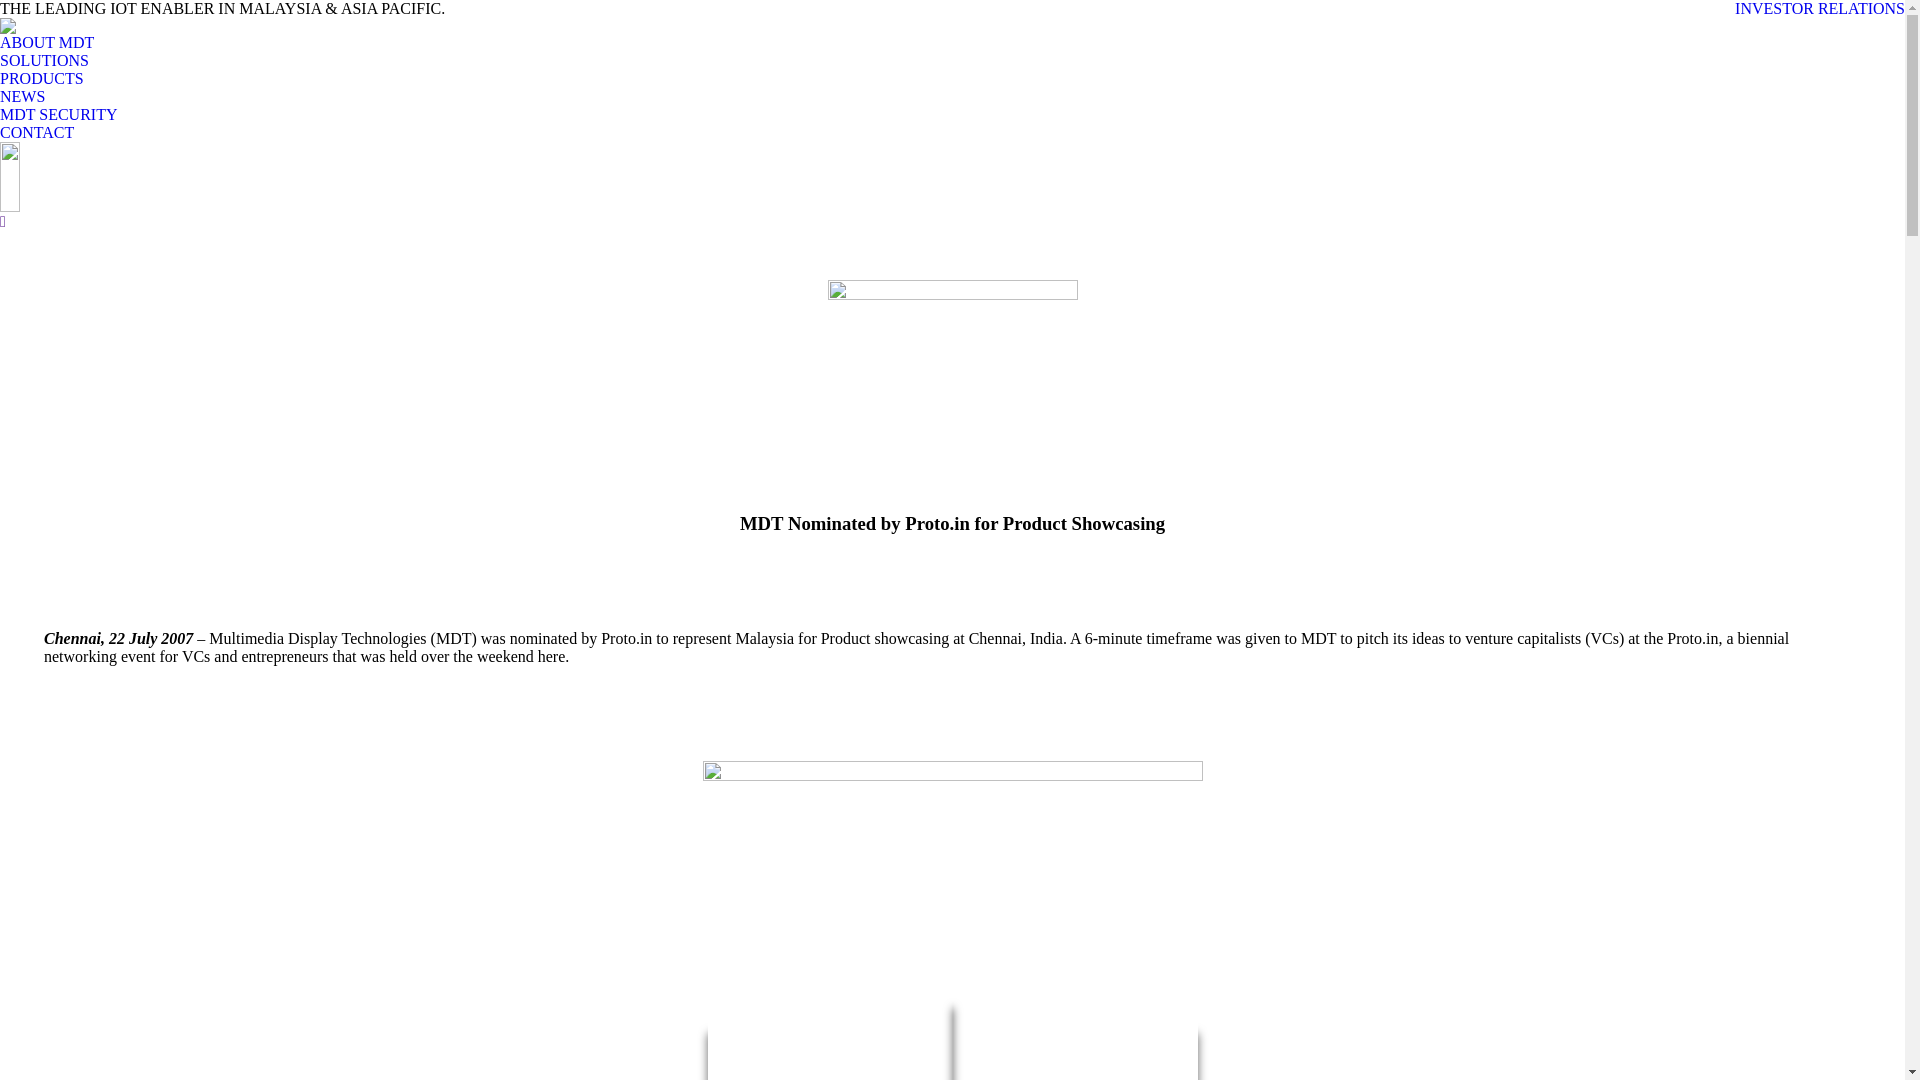 This screenshot has width=1920, height=1080. What do you see at coordinates (42, 79) in the screenshot?
I see `PRODUCTS` at bounding box center [42, 79].